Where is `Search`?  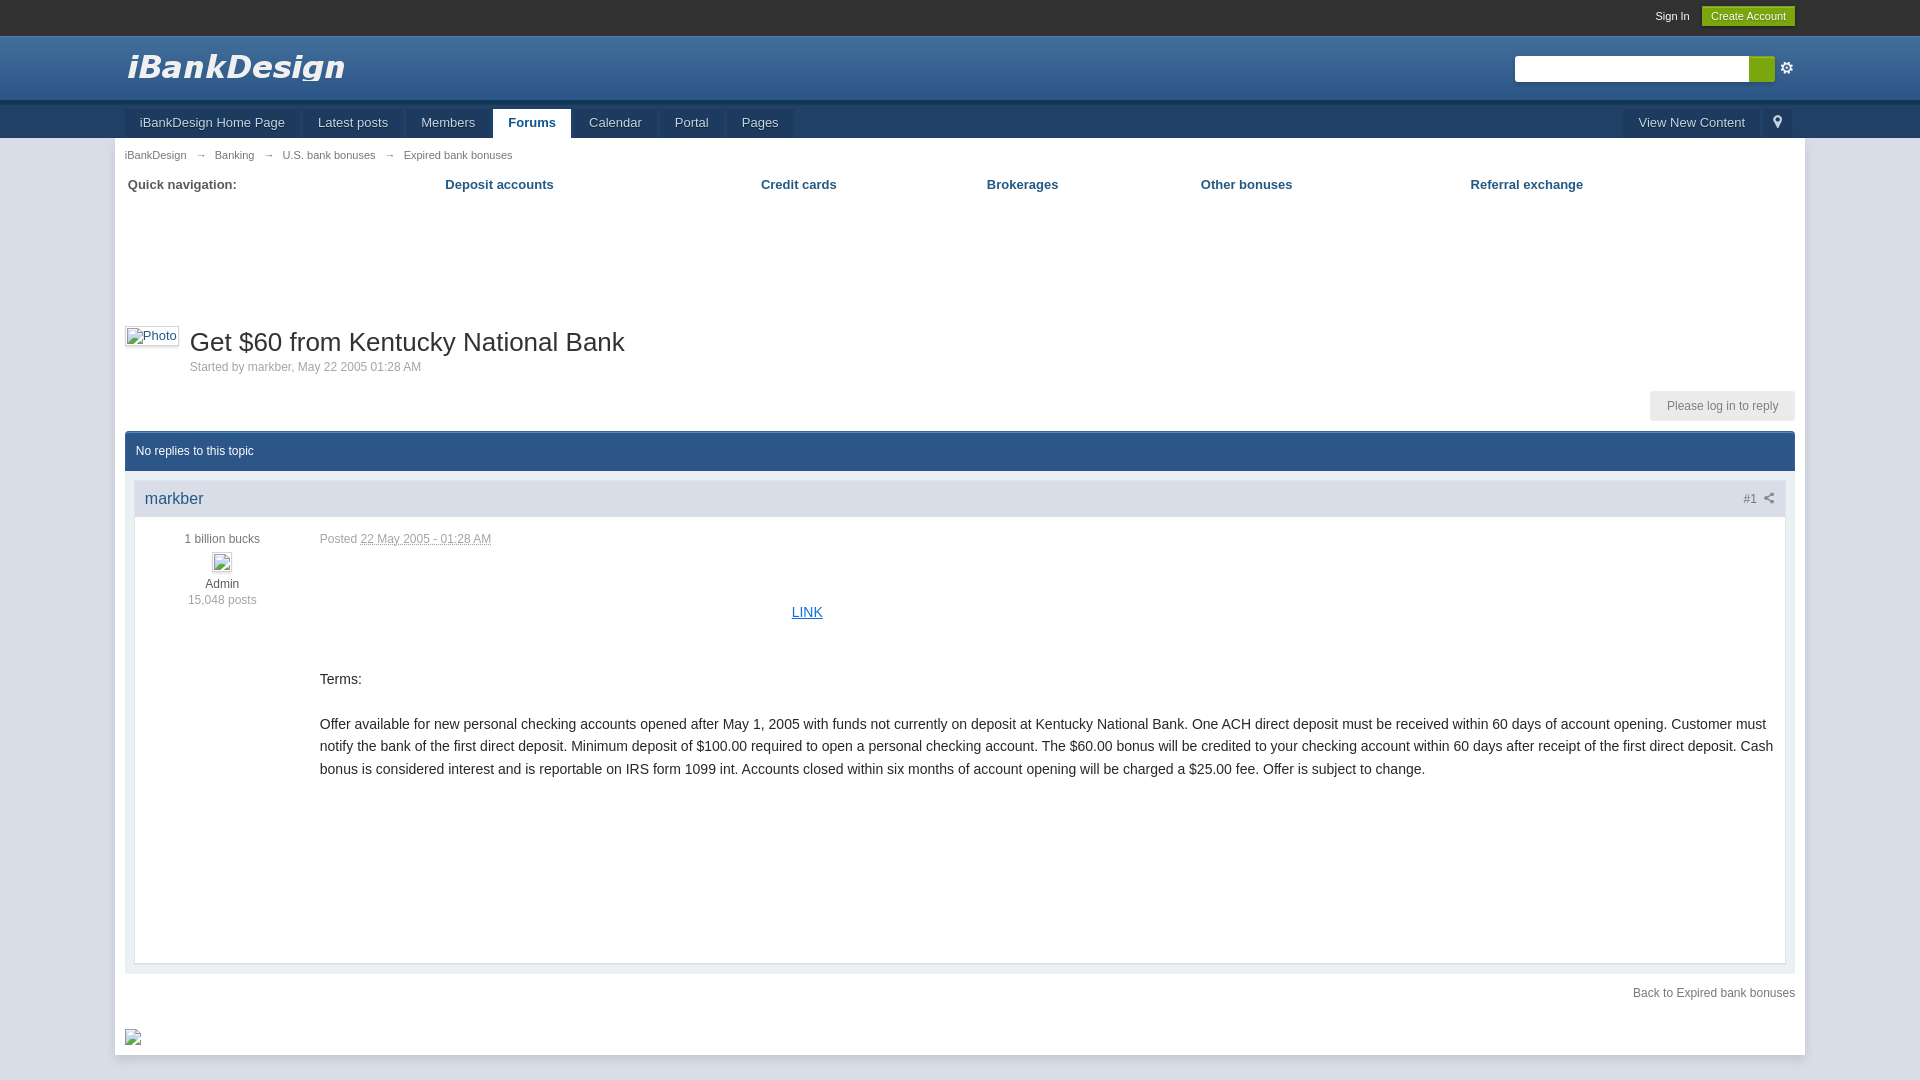
Search is located at coordinates (1762, 69).